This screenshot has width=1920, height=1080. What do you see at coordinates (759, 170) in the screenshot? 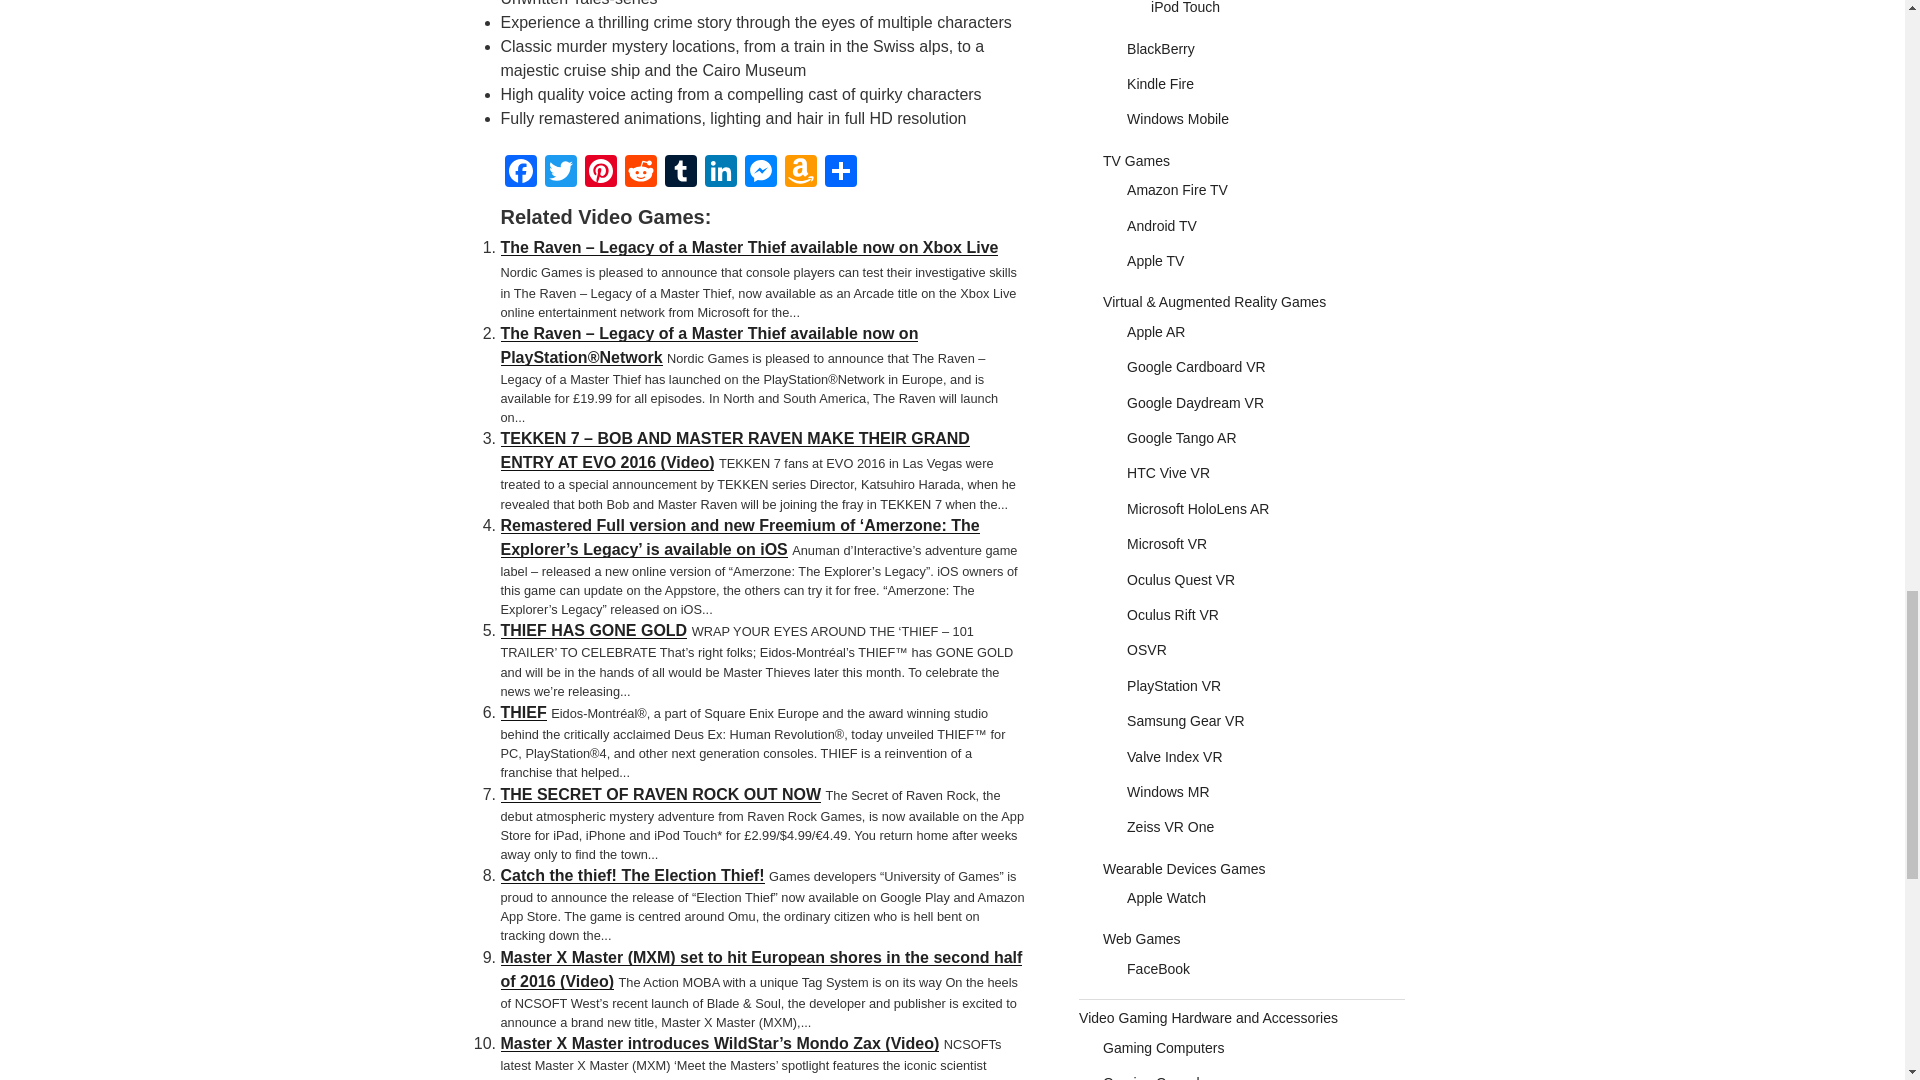
I see `Messenger` at bounding box center [759, 170].